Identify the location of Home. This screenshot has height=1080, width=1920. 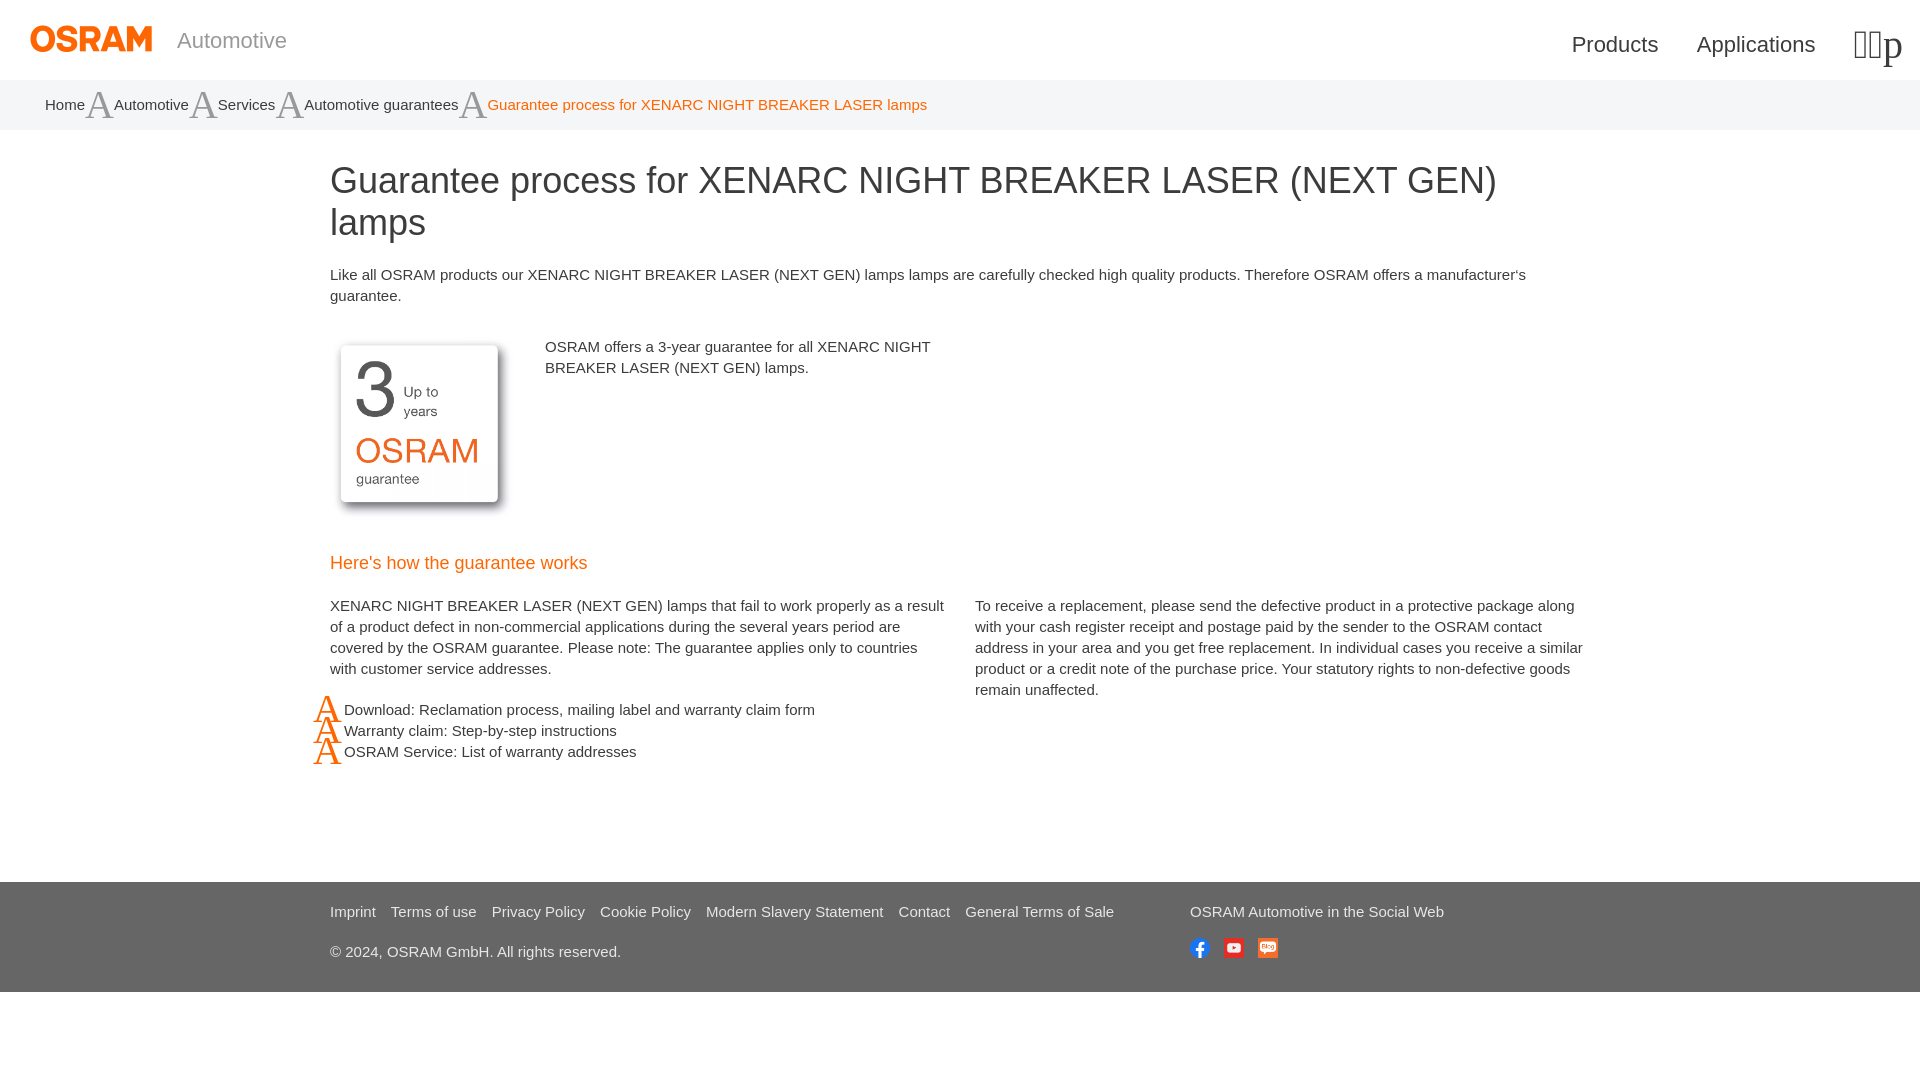
(103, 38).